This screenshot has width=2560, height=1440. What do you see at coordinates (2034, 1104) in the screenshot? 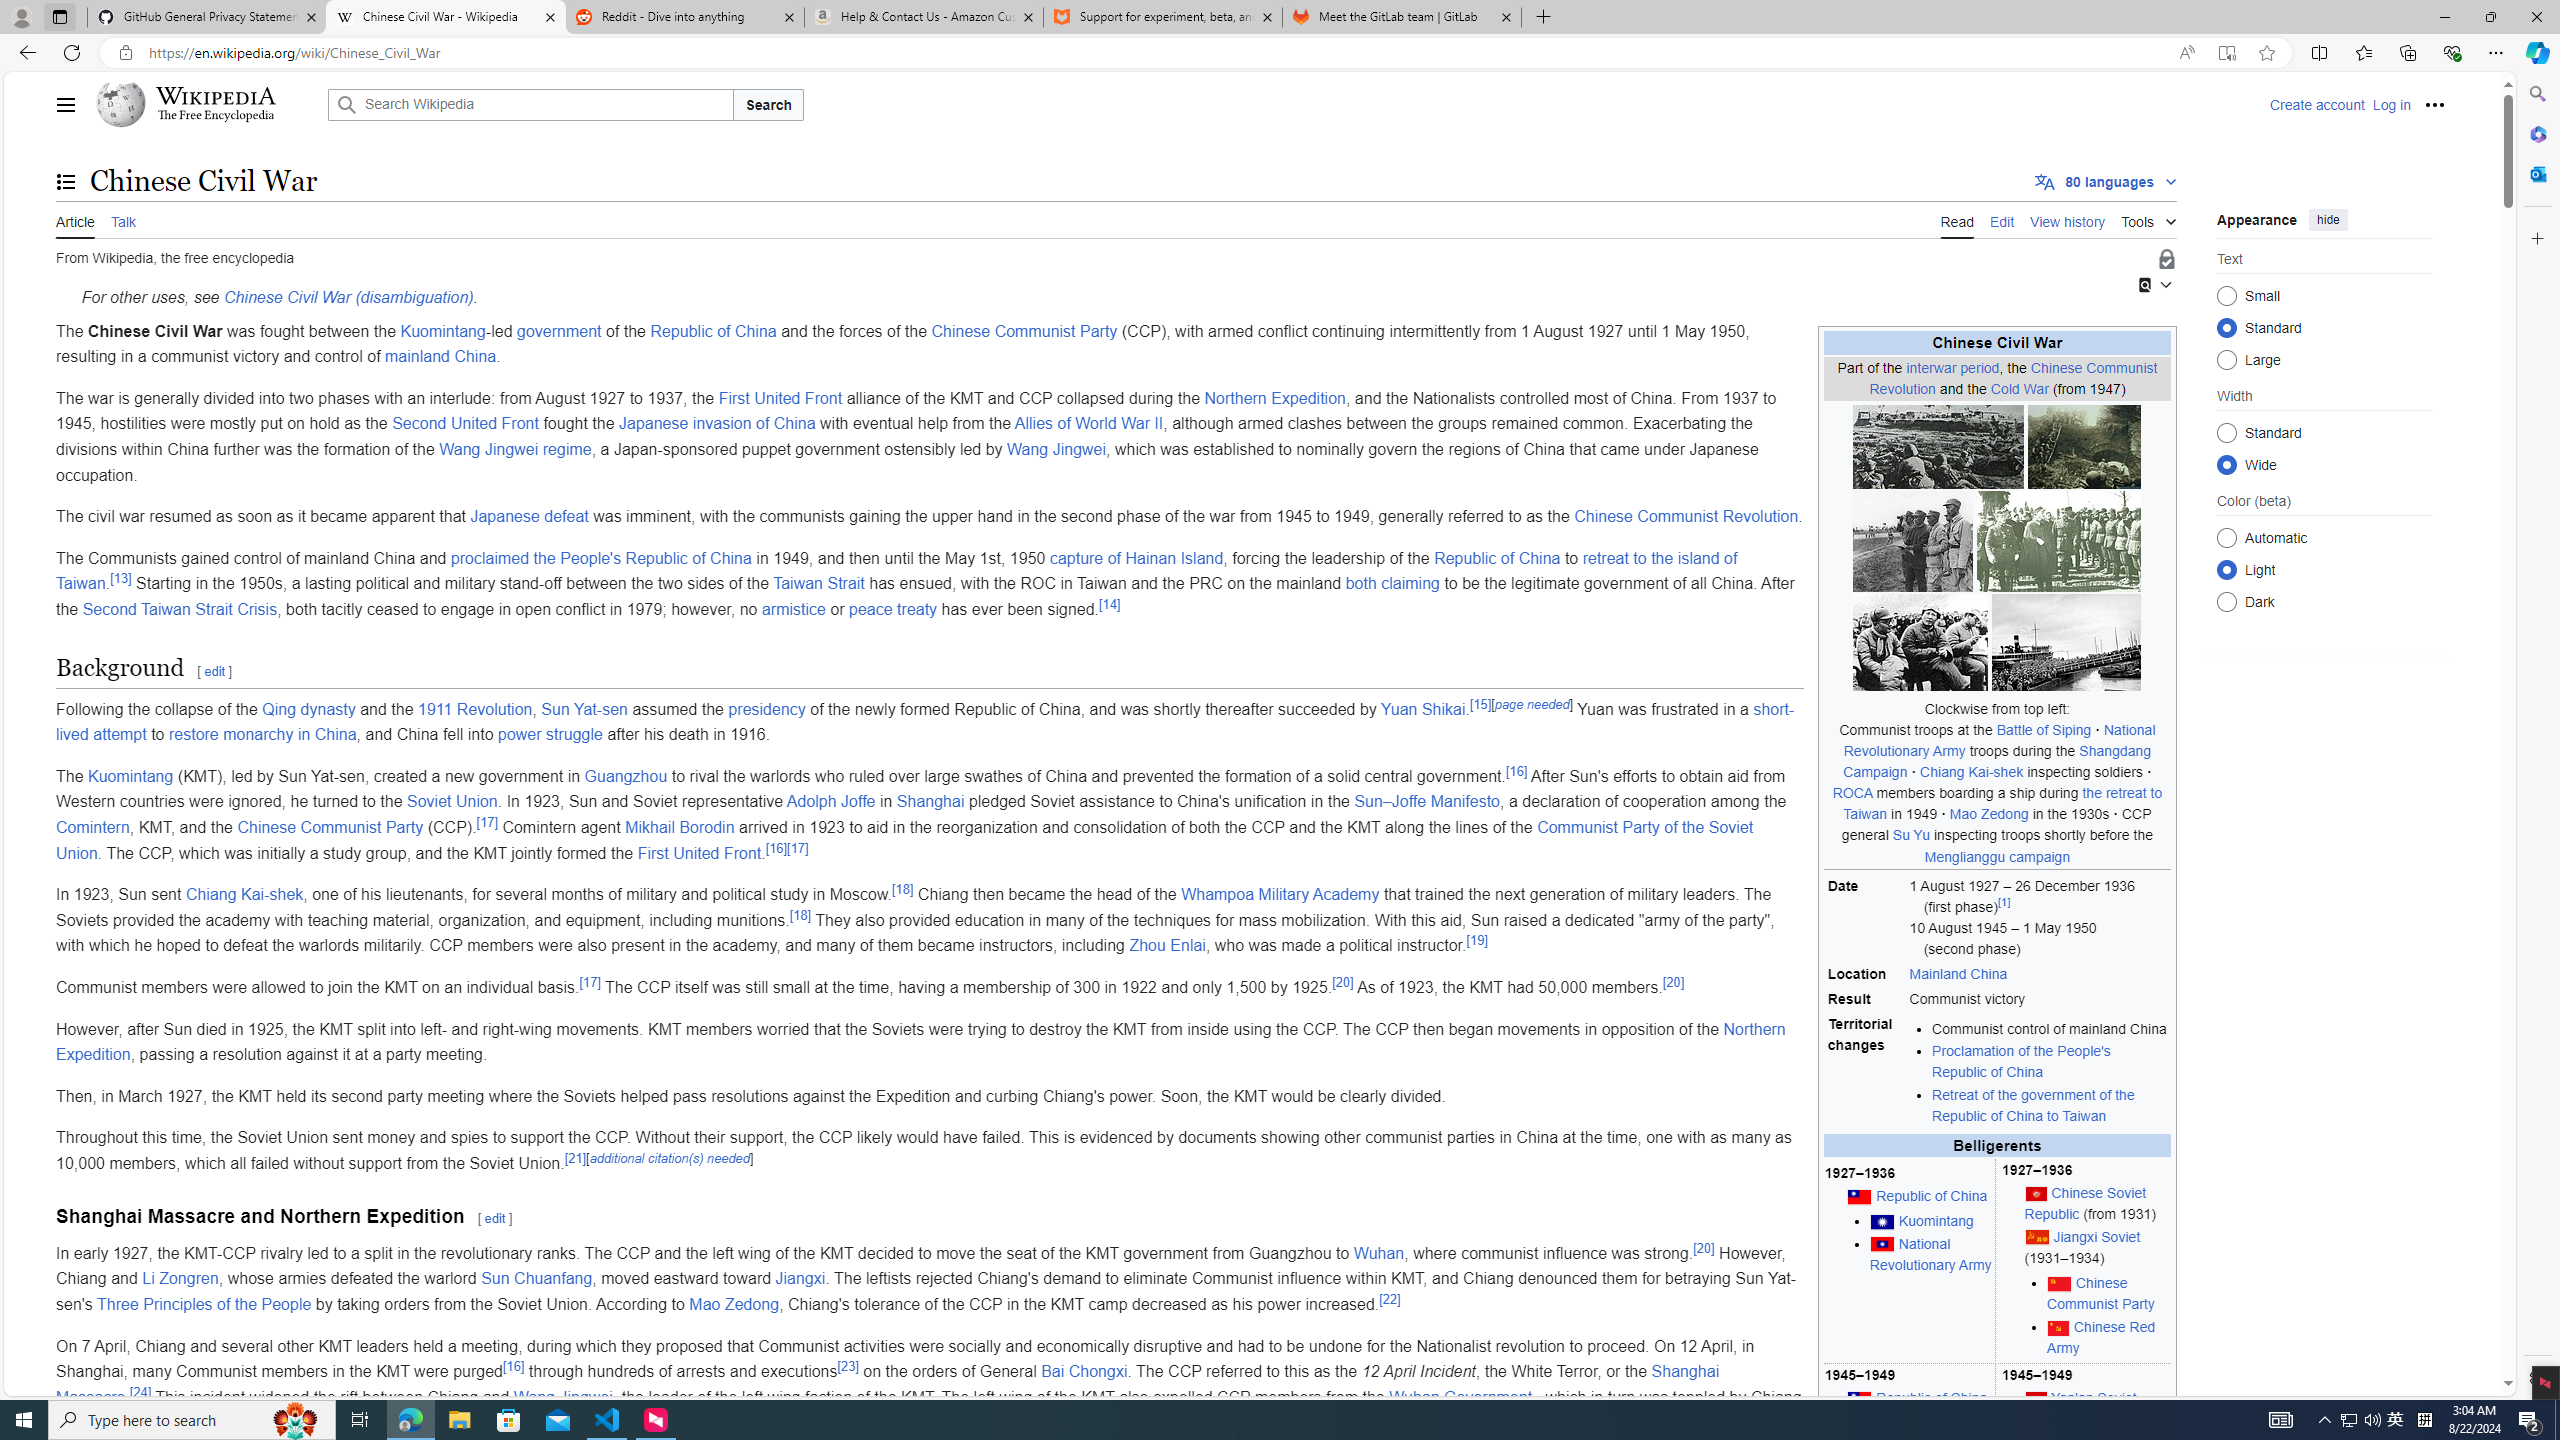
I see `Retreat of the government of the Republic of China to Taiwan` at bounding box center [2034, 1104].